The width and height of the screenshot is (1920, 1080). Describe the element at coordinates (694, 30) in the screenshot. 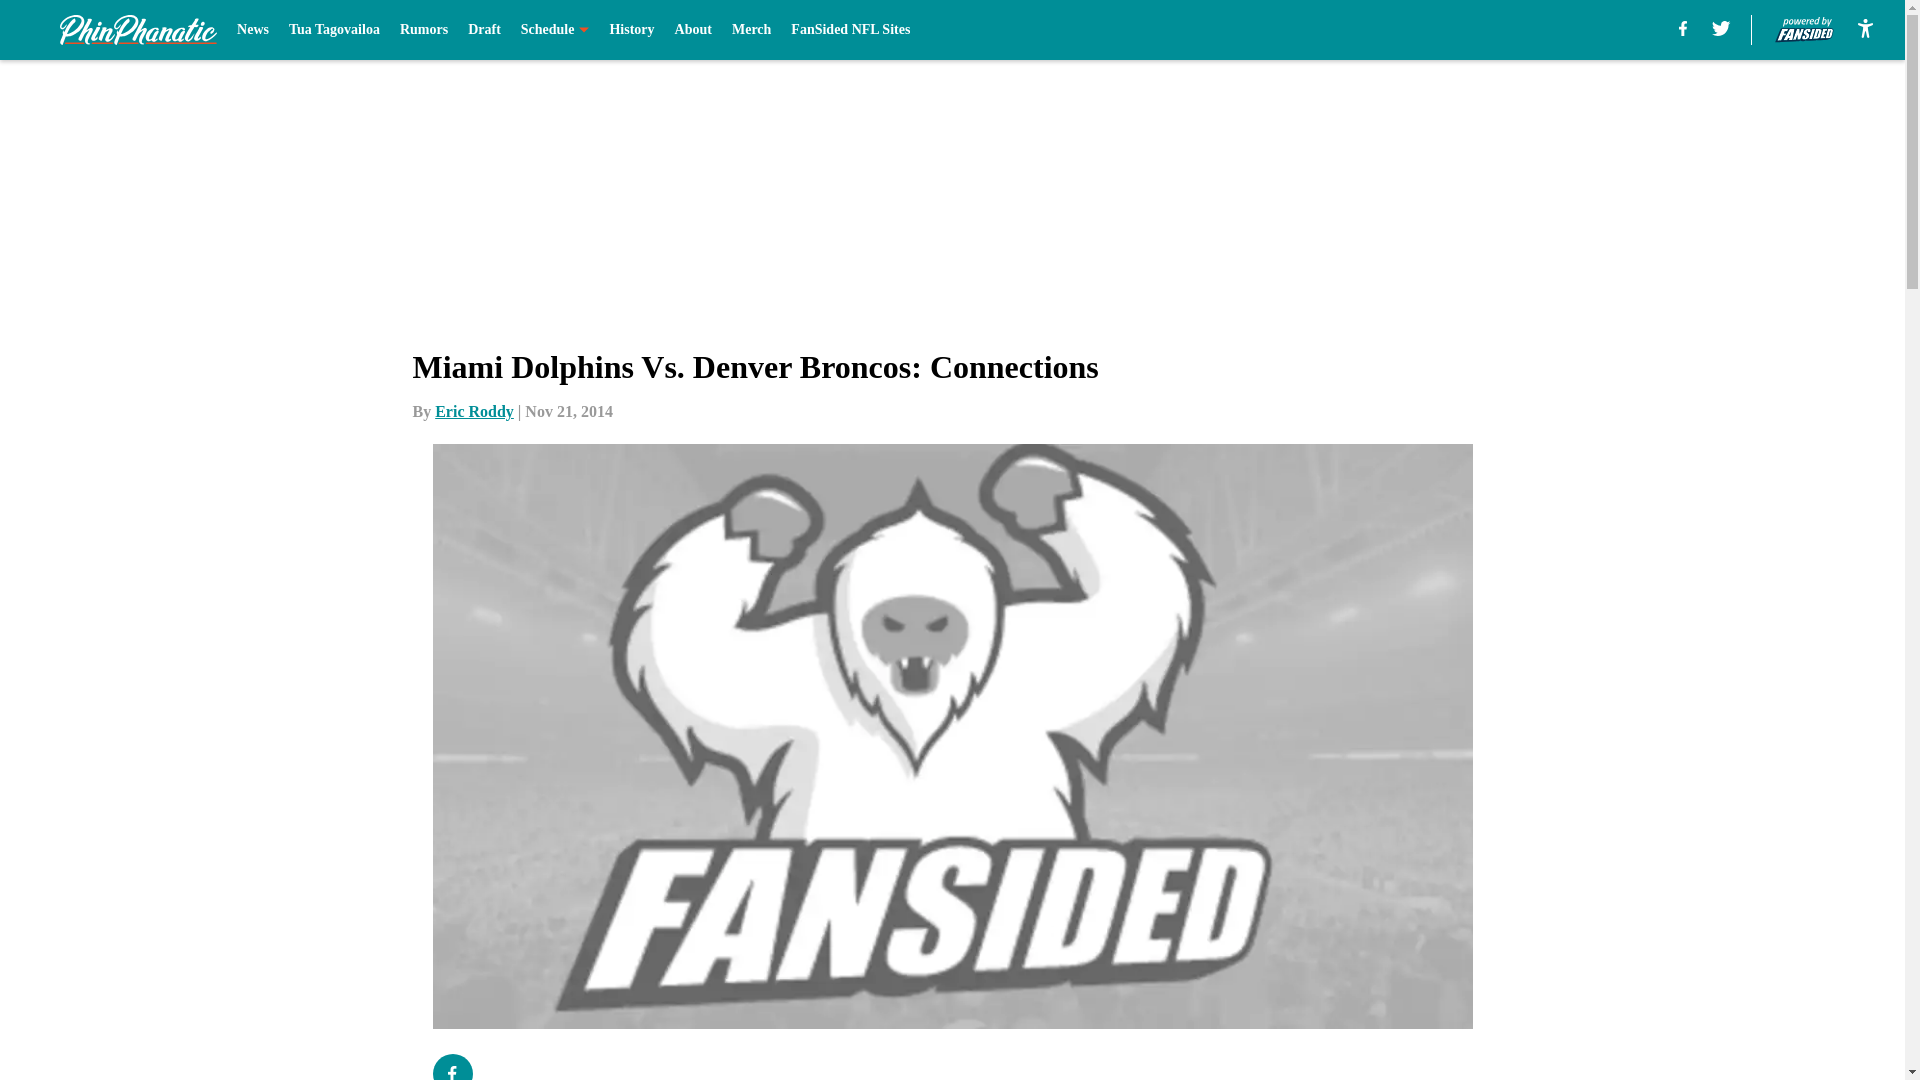

I see `About` at that location.